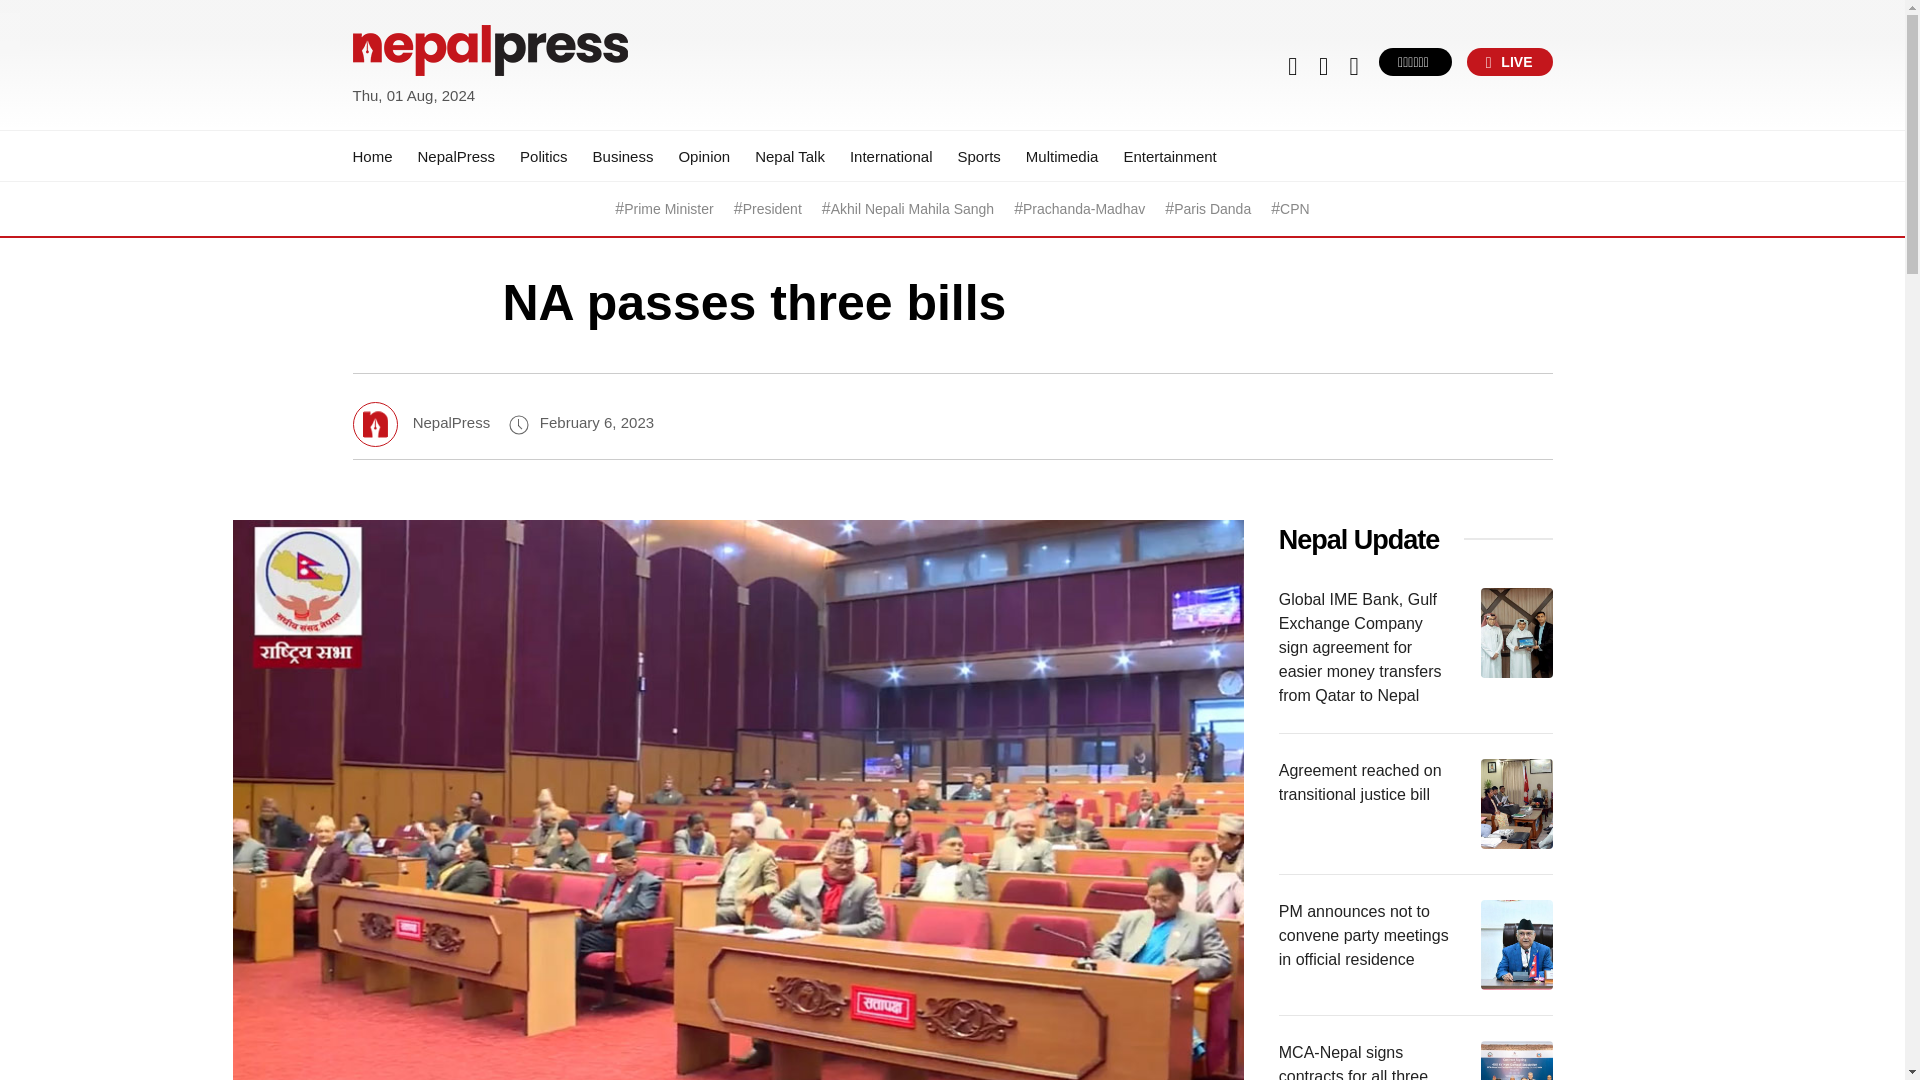  What do you see at coordinates (1062, 156) in the screenshot?
I see `Multimedia` at bounding box center [1062, 156].